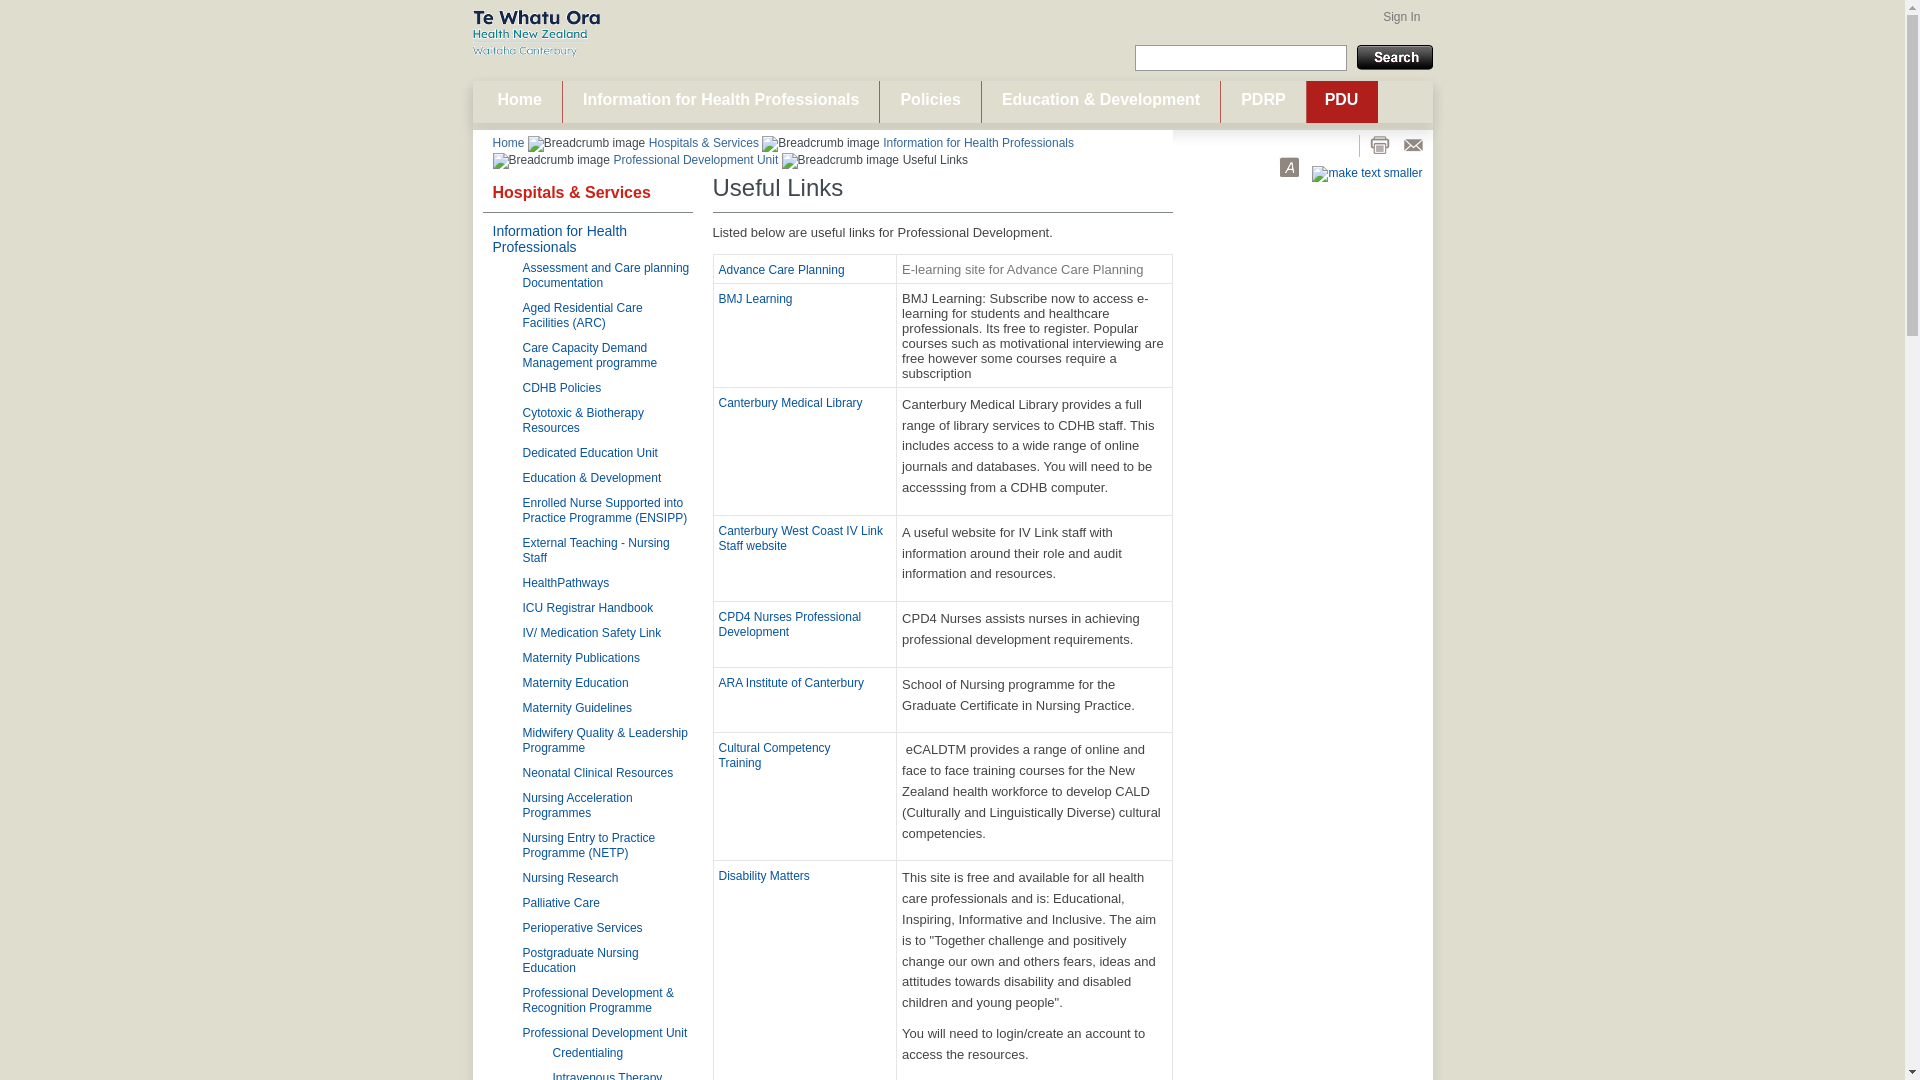 This screenshot has width=1920, height=1080. Describe the element at coordinates (698, 160) in the screenshot. I see `Professional Development Unit` at that location.